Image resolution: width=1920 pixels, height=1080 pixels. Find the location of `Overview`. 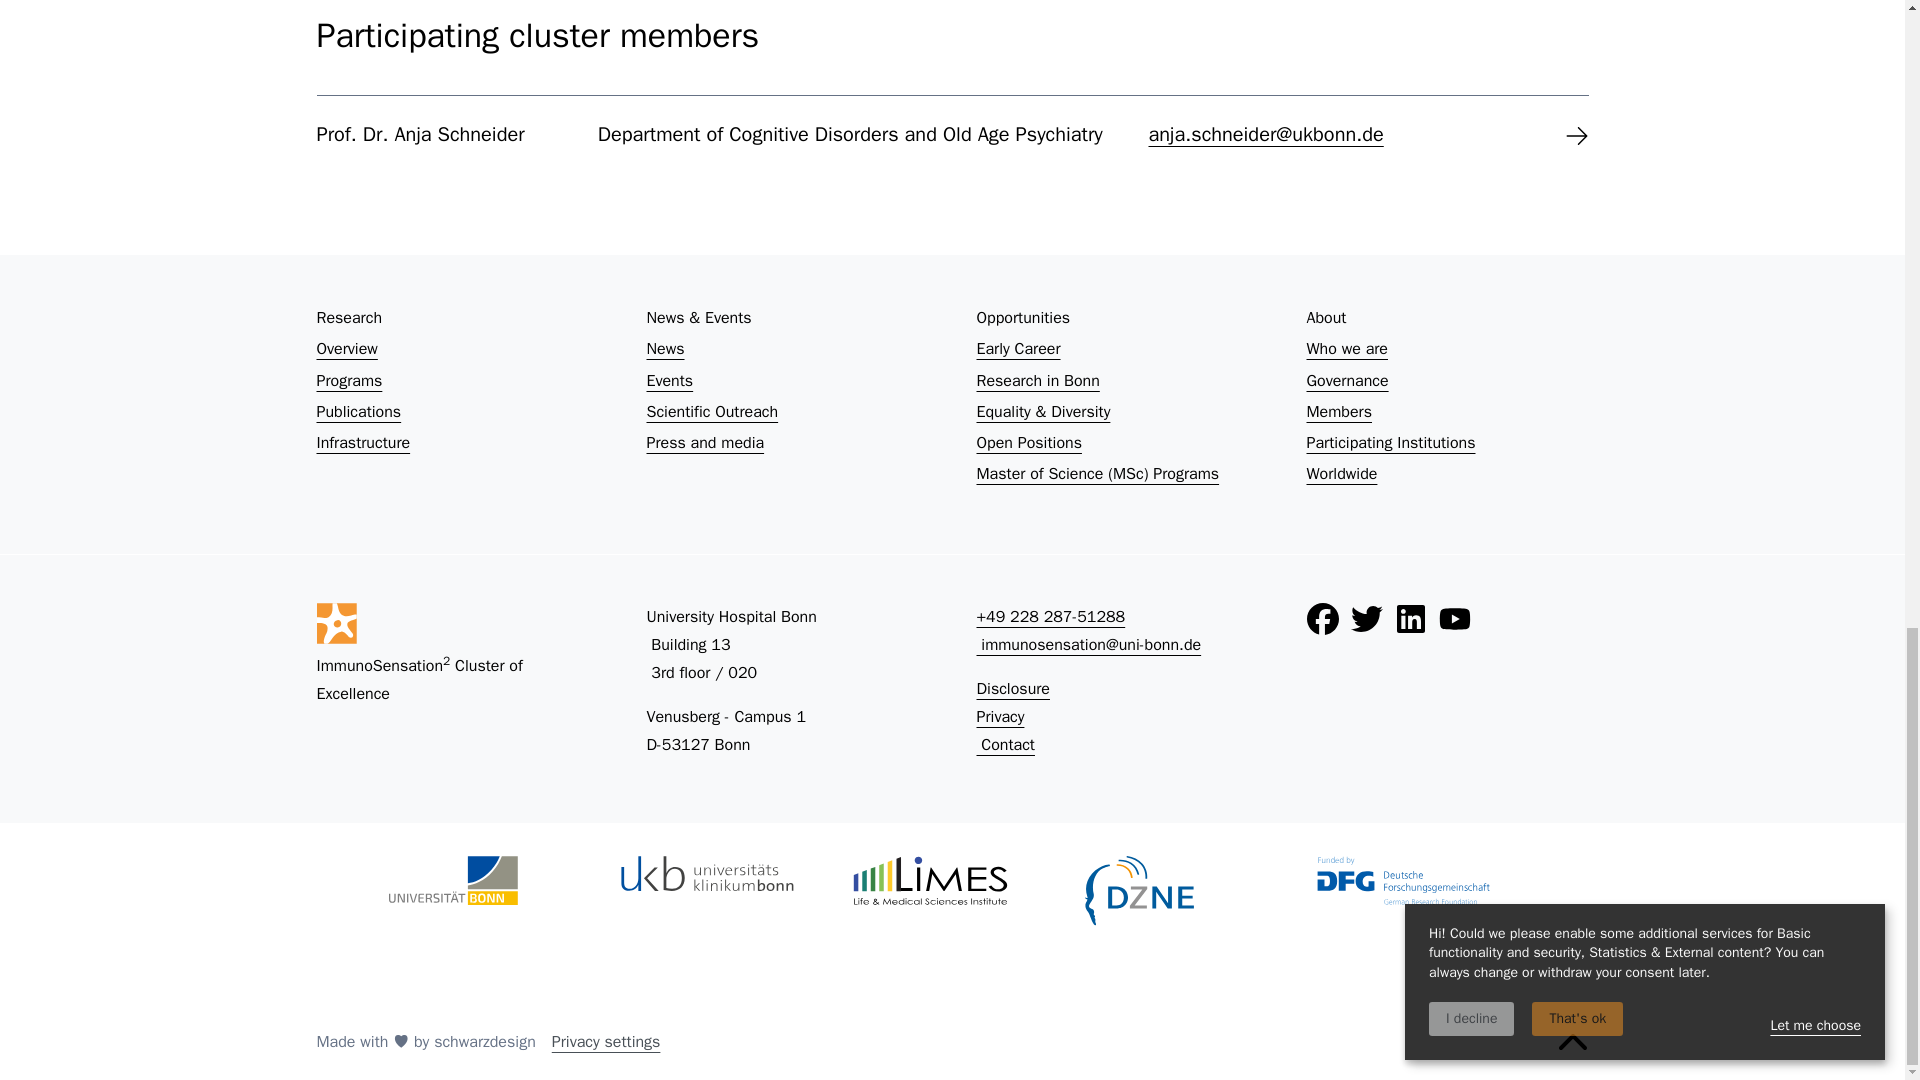

Overview is located at coordinates (456, 349).